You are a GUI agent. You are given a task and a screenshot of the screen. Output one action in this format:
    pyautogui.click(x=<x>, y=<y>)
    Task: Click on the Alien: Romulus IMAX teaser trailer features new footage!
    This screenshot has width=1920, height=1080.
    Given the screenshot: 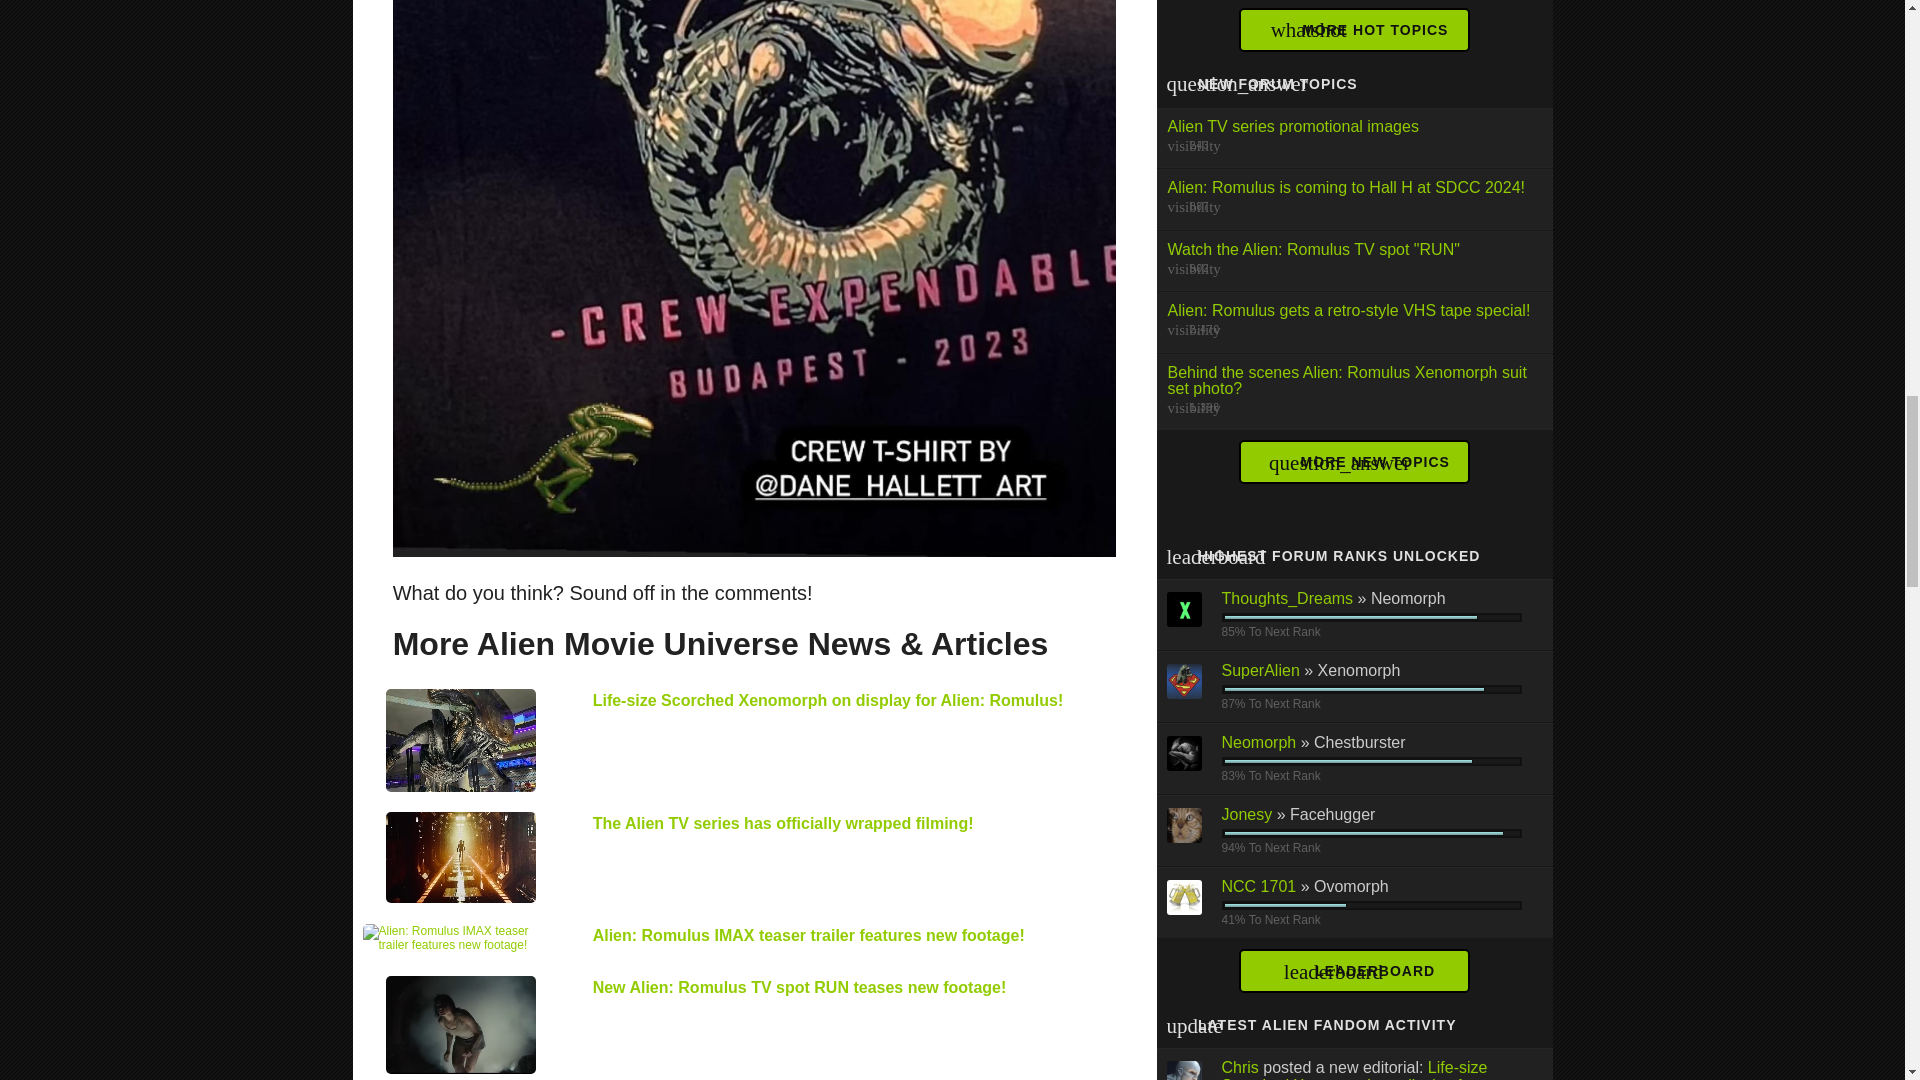 What is the action you would take?
    pyautogui.click(x=809, y=934)
    